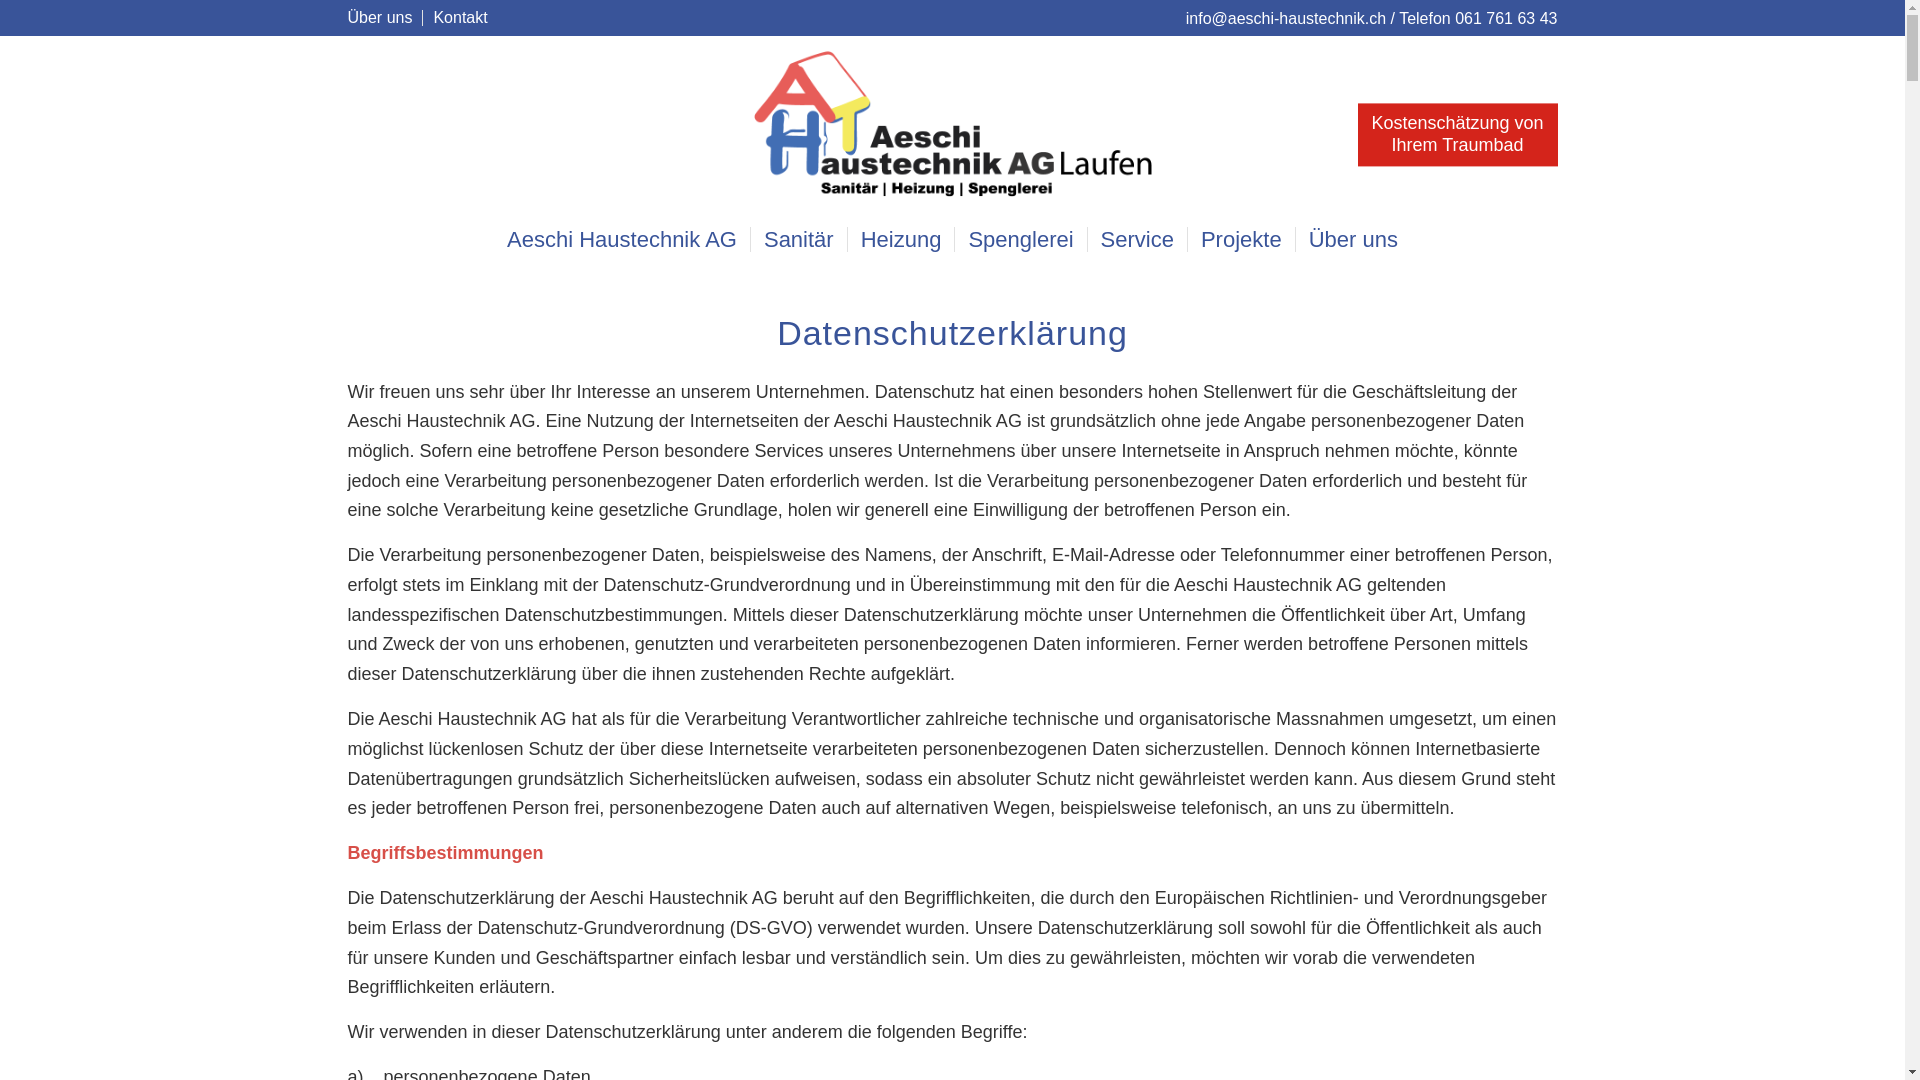 This screenshot has width=1920, height=1080. I want to click on Spenglerei, so click(1020, 240).